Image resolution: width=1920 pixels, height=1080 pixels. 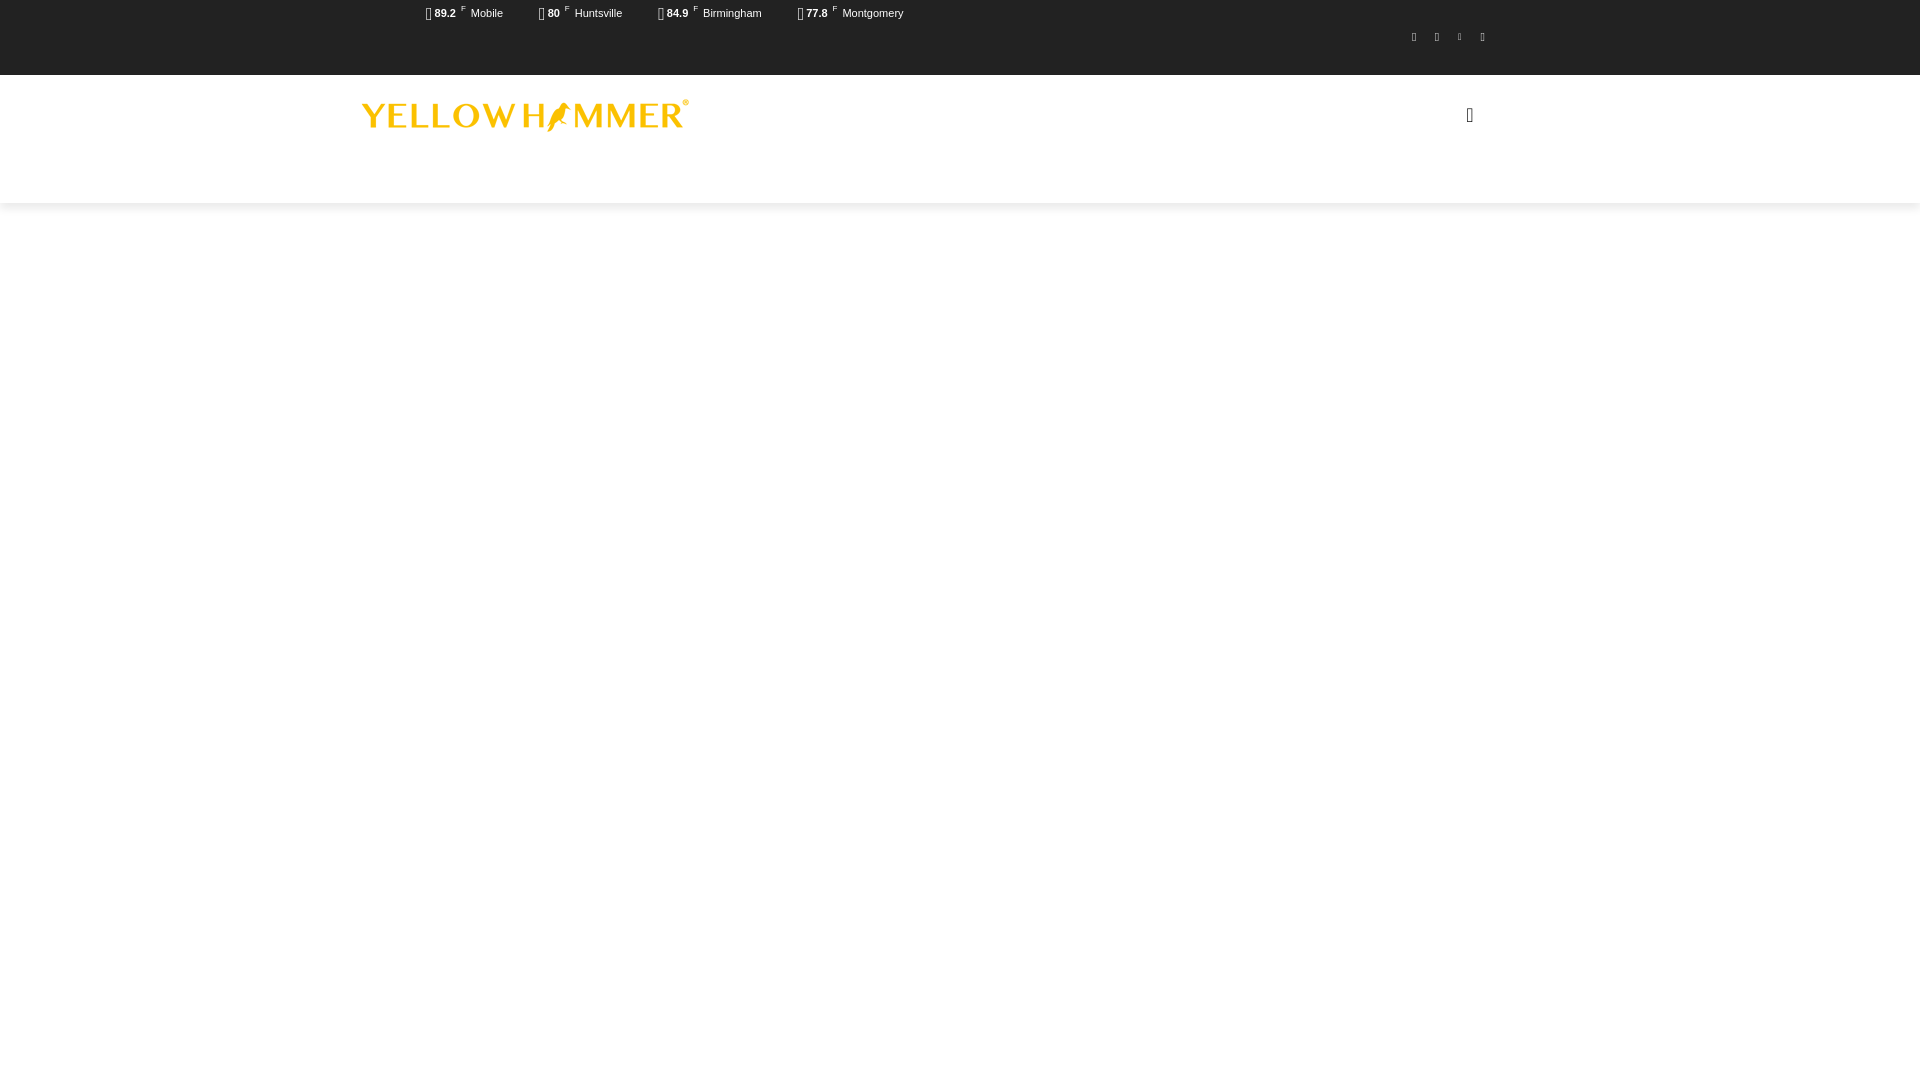 What do you see at coordinates (1438, 36) in the screenshot?
I see `Instagram` at bounding box center [1438, 36].